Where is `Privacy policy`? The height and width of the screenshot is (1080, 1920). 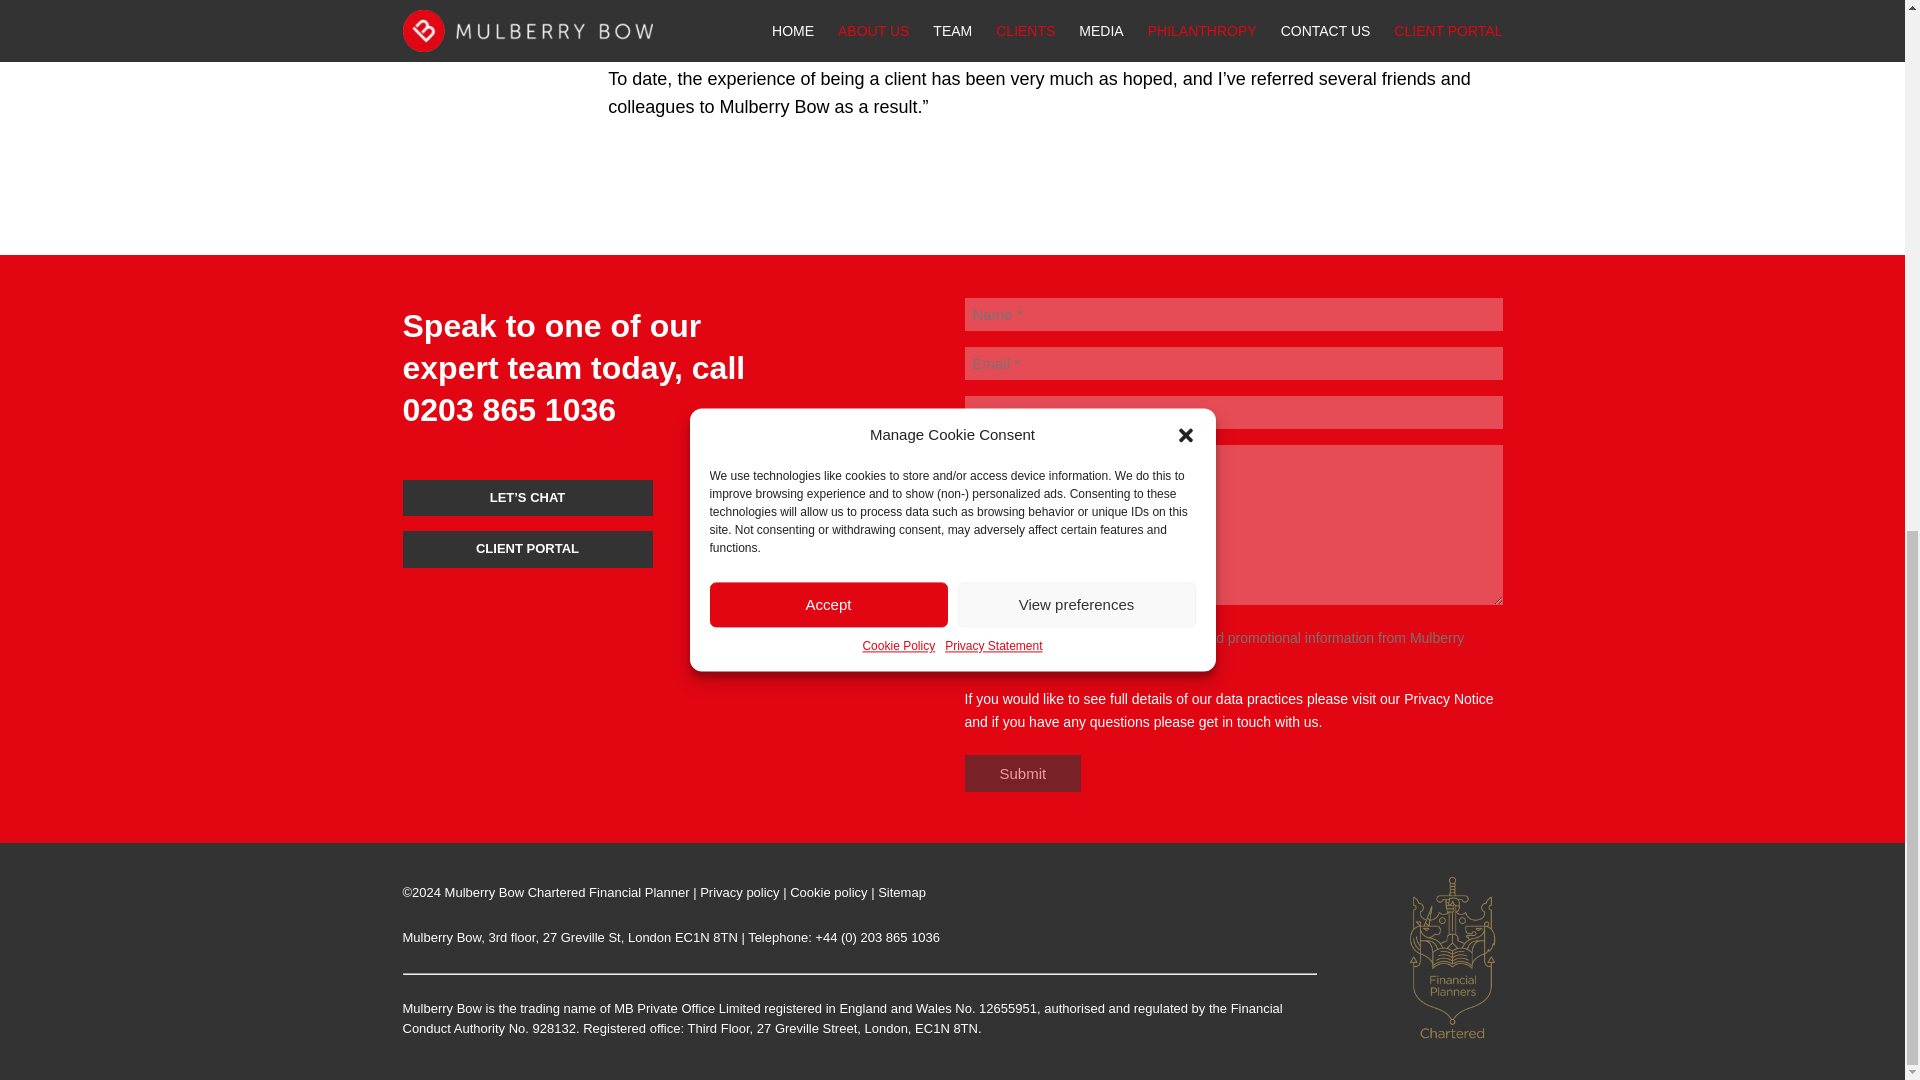
Privacy policy is located at coordinates (740, 892).